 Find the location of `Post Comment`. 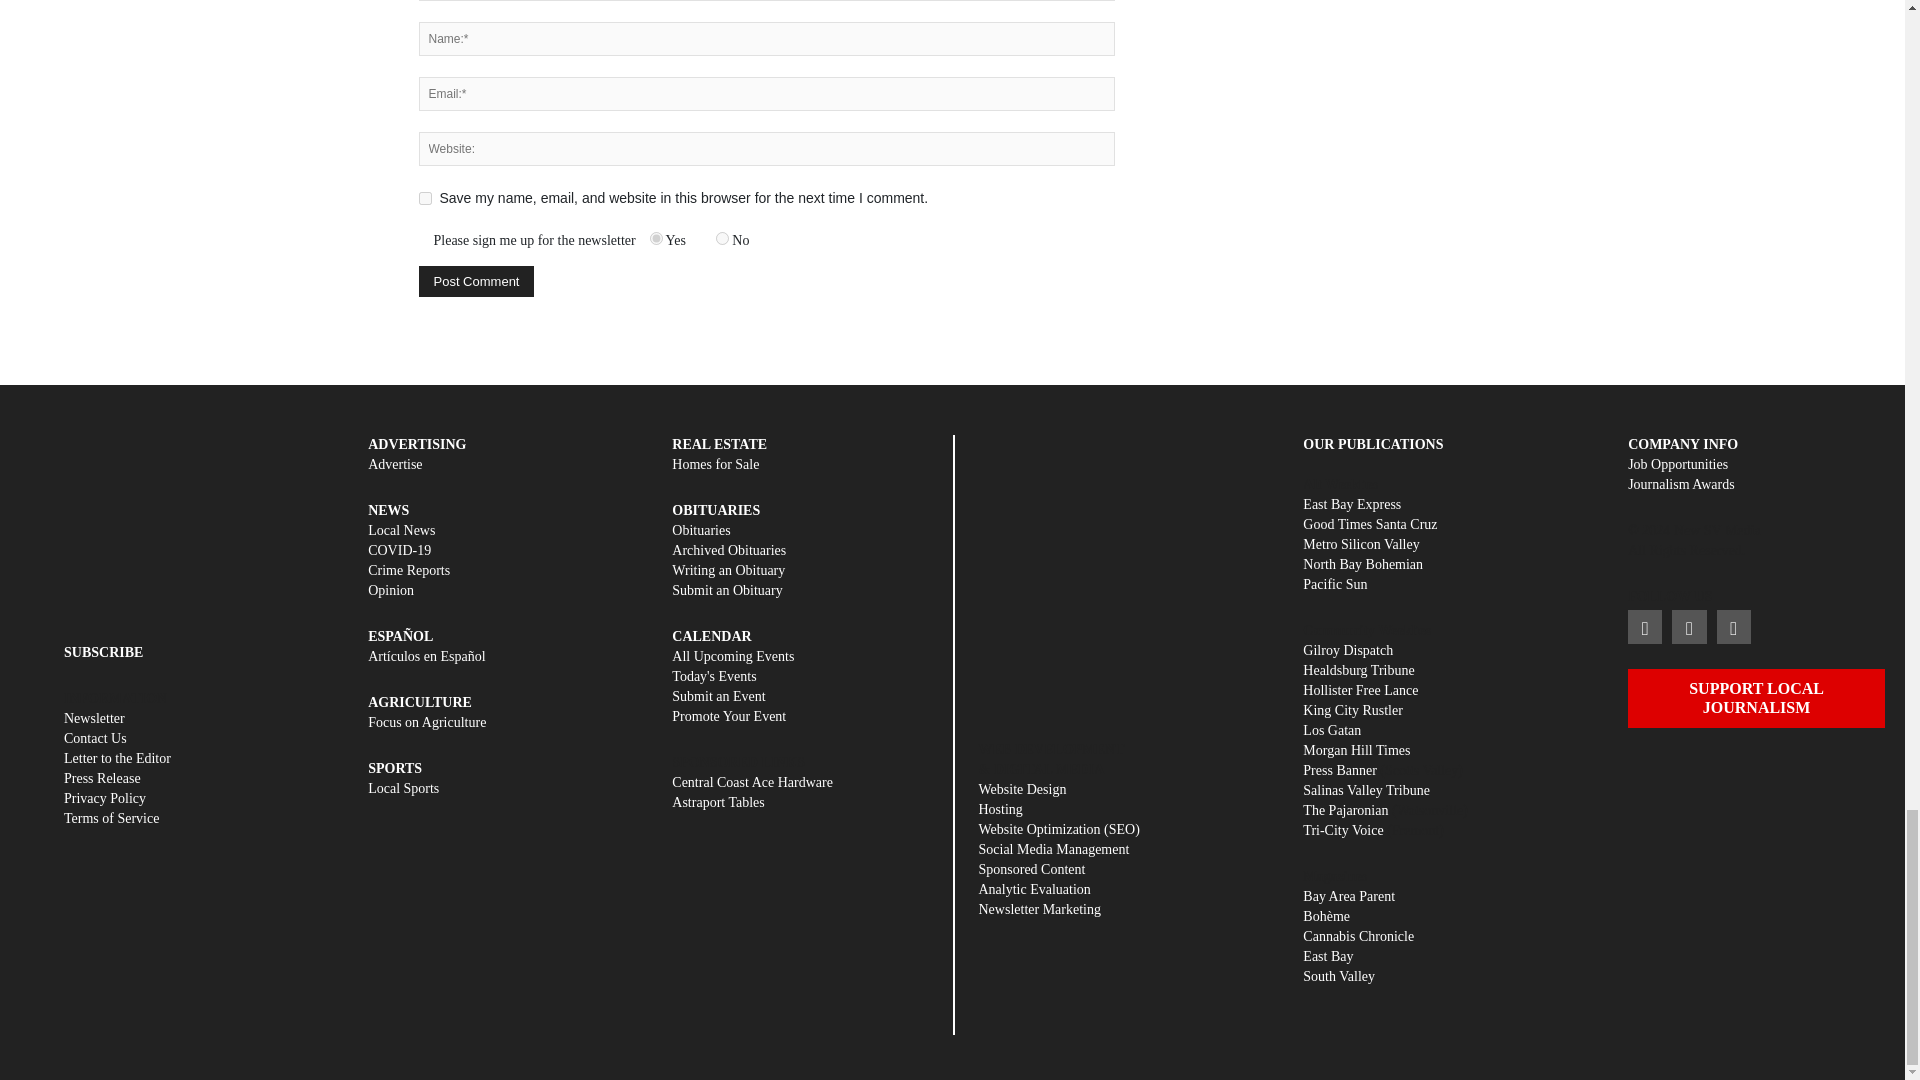

Post Comment is located at coordinates (476, 281).